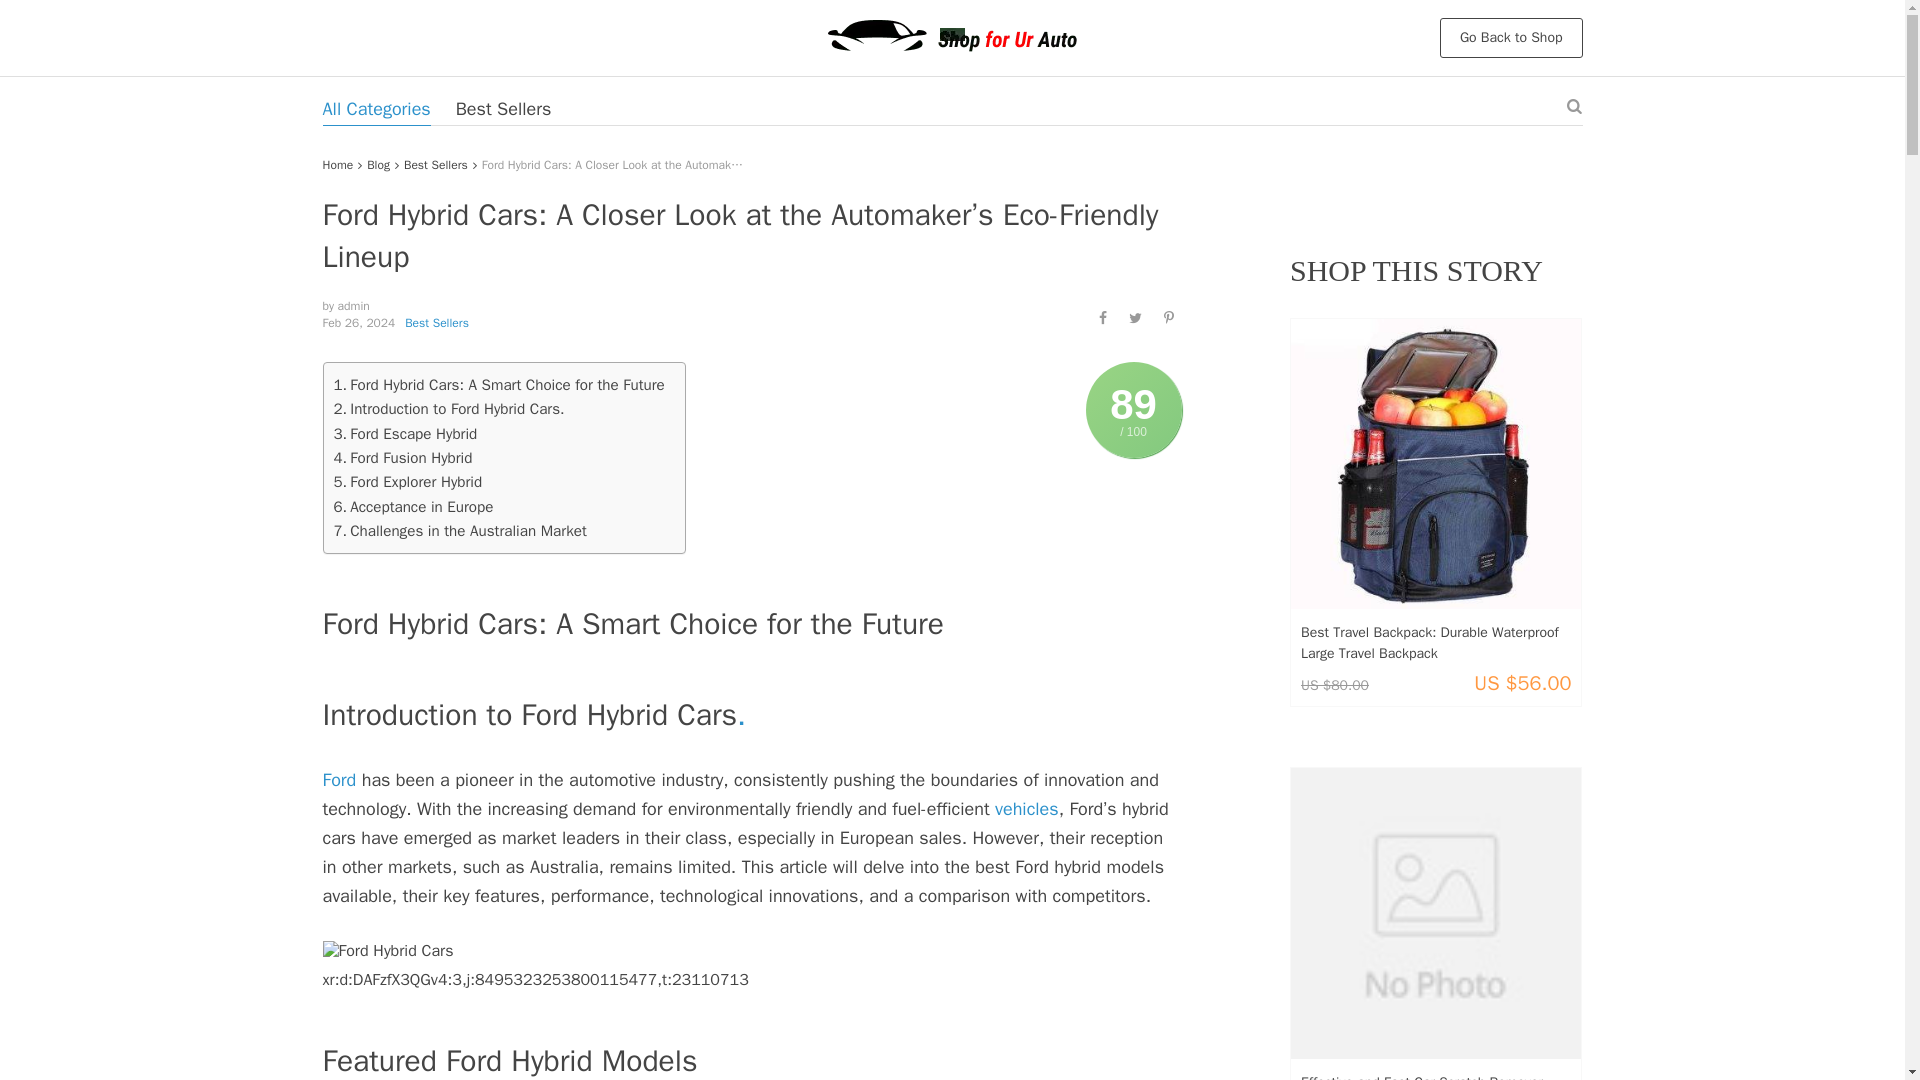 Image resolution: width=1920 pixels, height=1080 pixels. Describe the element at coordinates (376, 108) in the screenshot. I see `All Categories` at that location.